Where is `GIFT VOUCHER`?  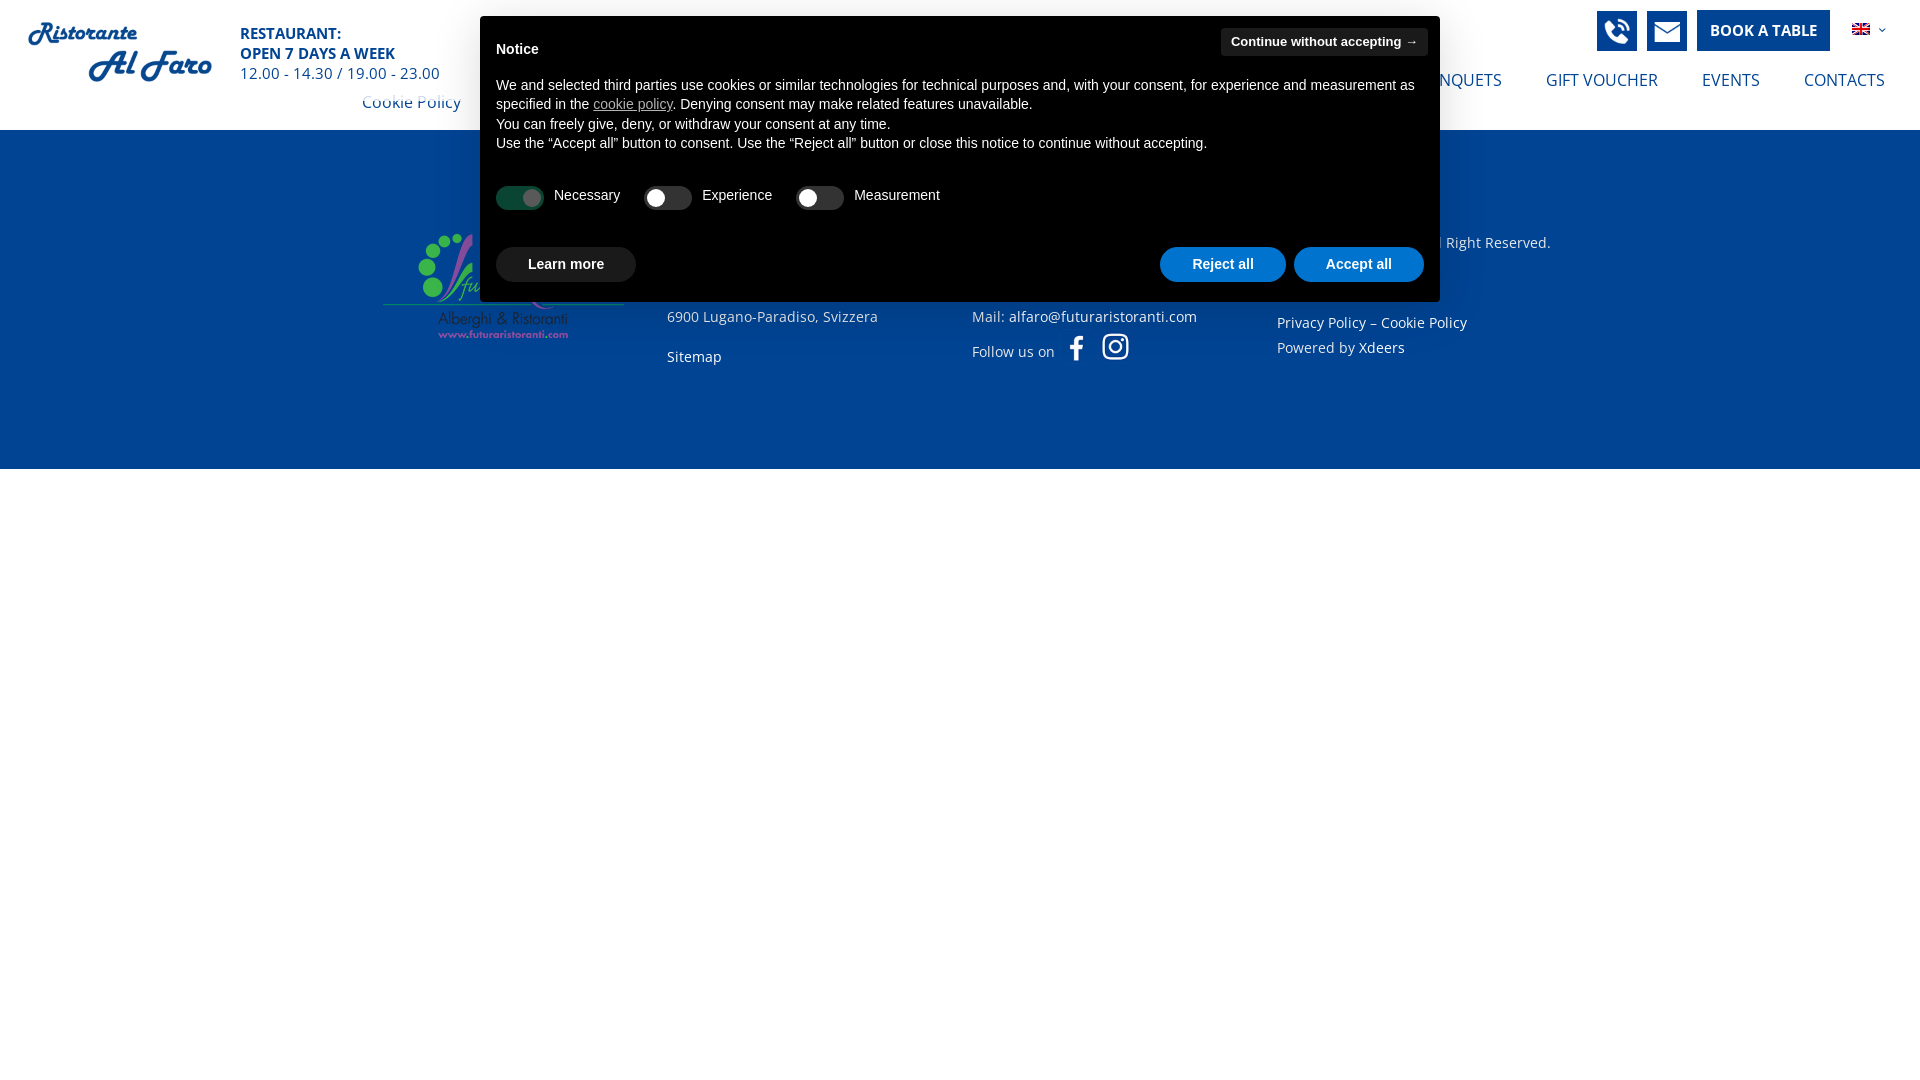
GIFT VOUCHER is located at coordinates (1602, 80).